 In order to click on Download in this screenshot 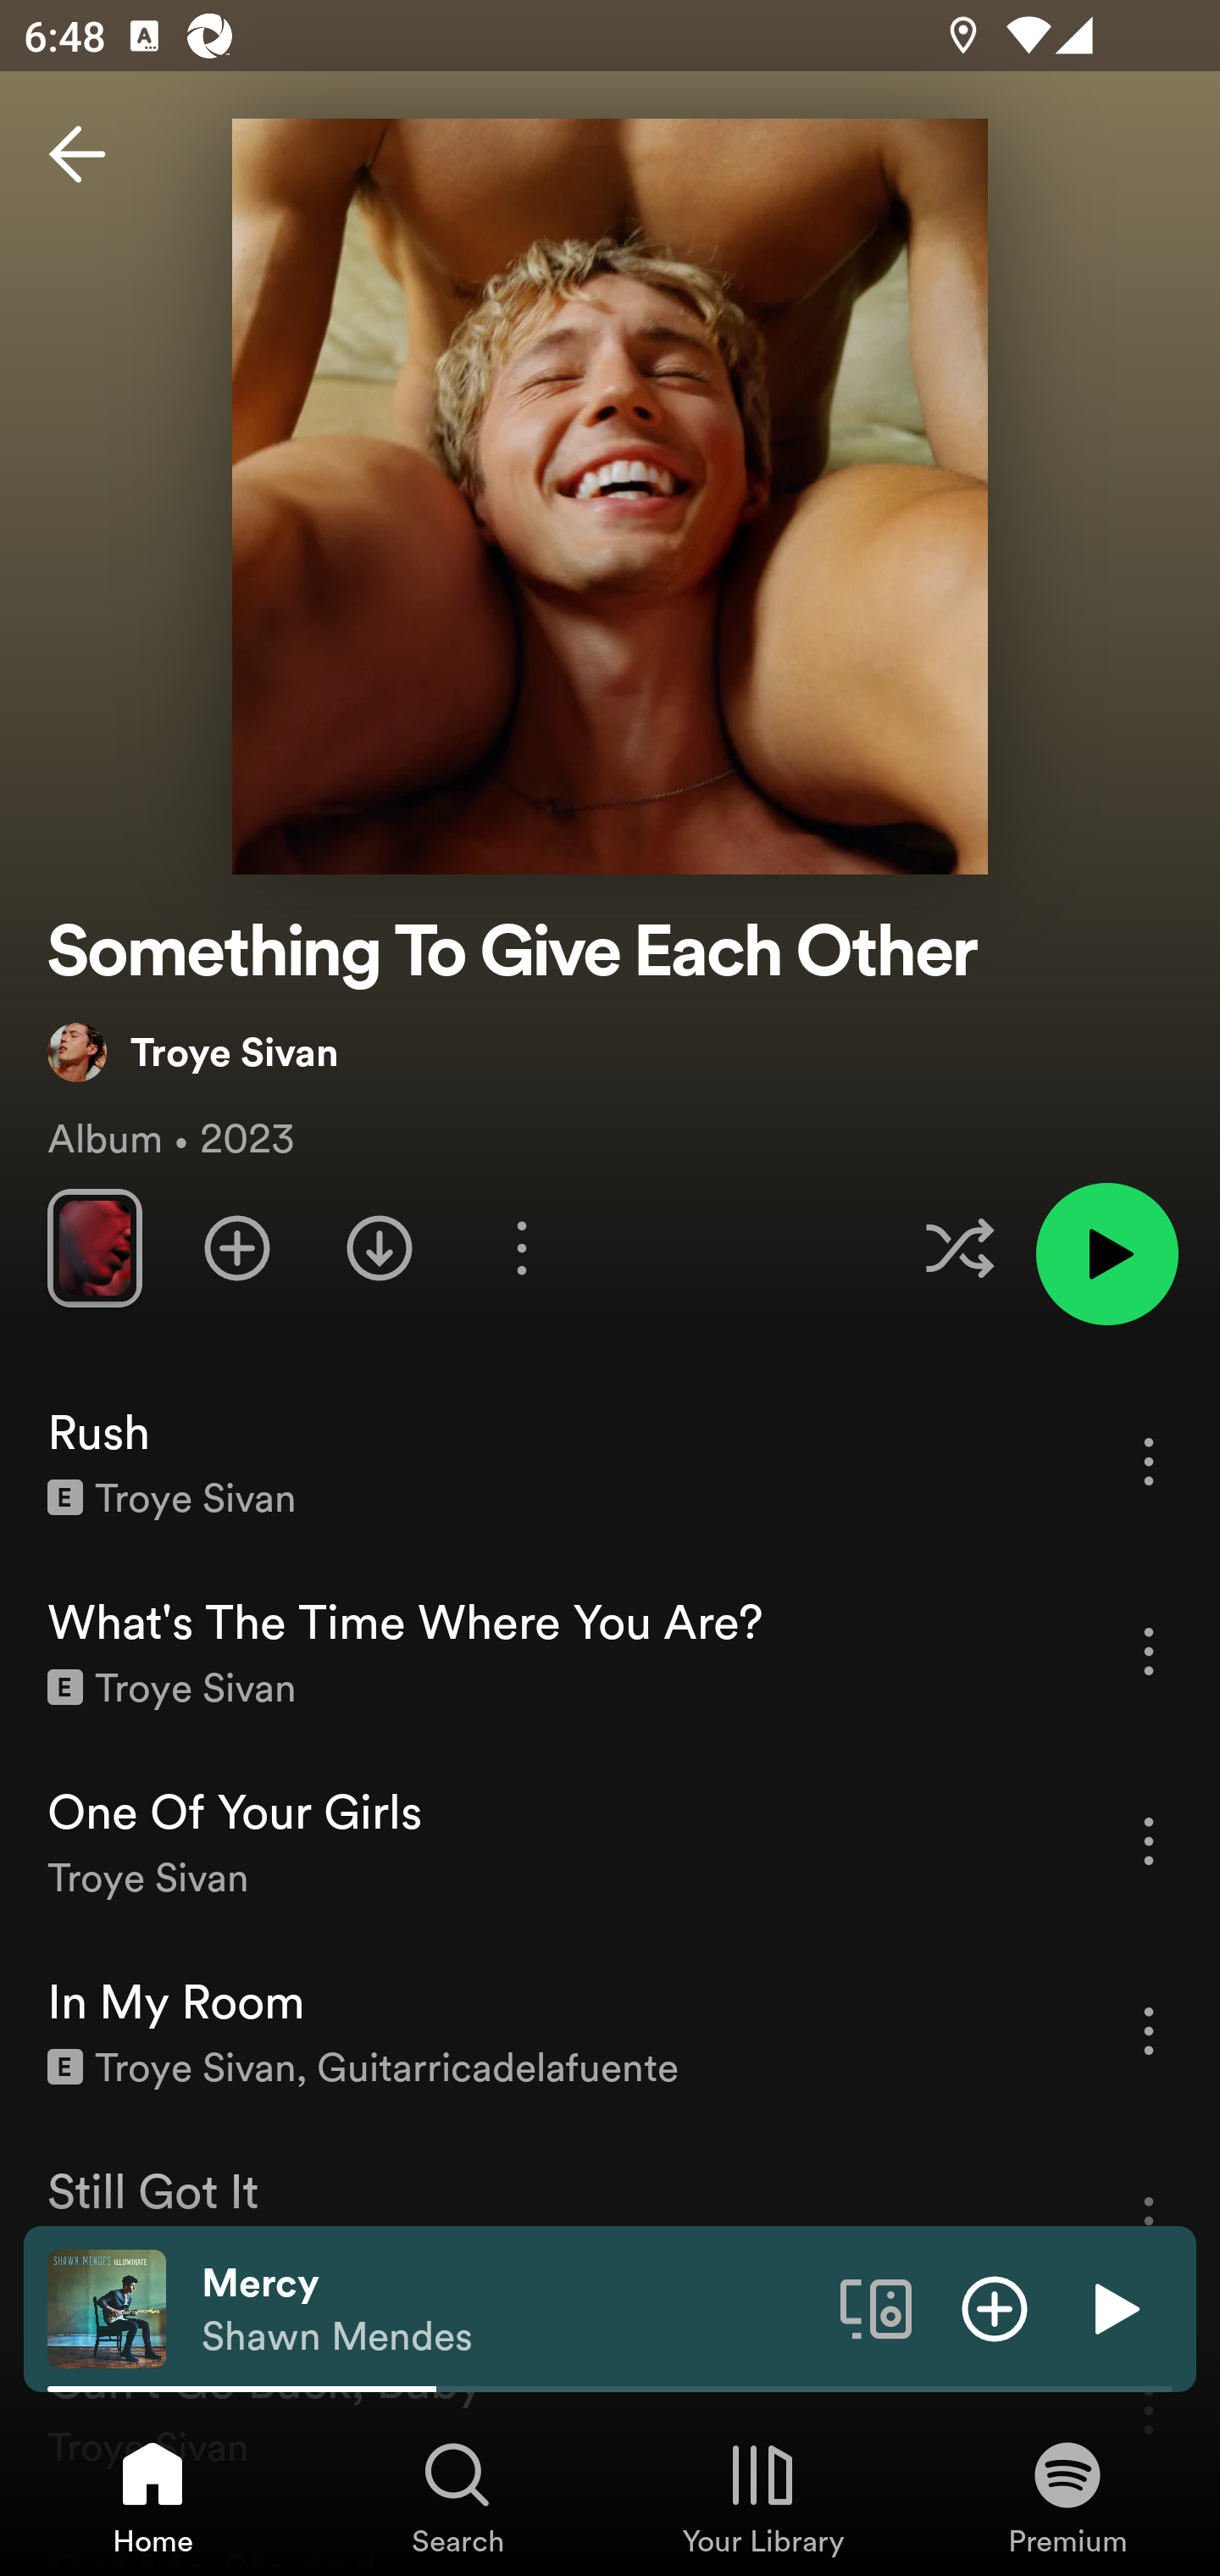, I will do `click(380, 1247)`.